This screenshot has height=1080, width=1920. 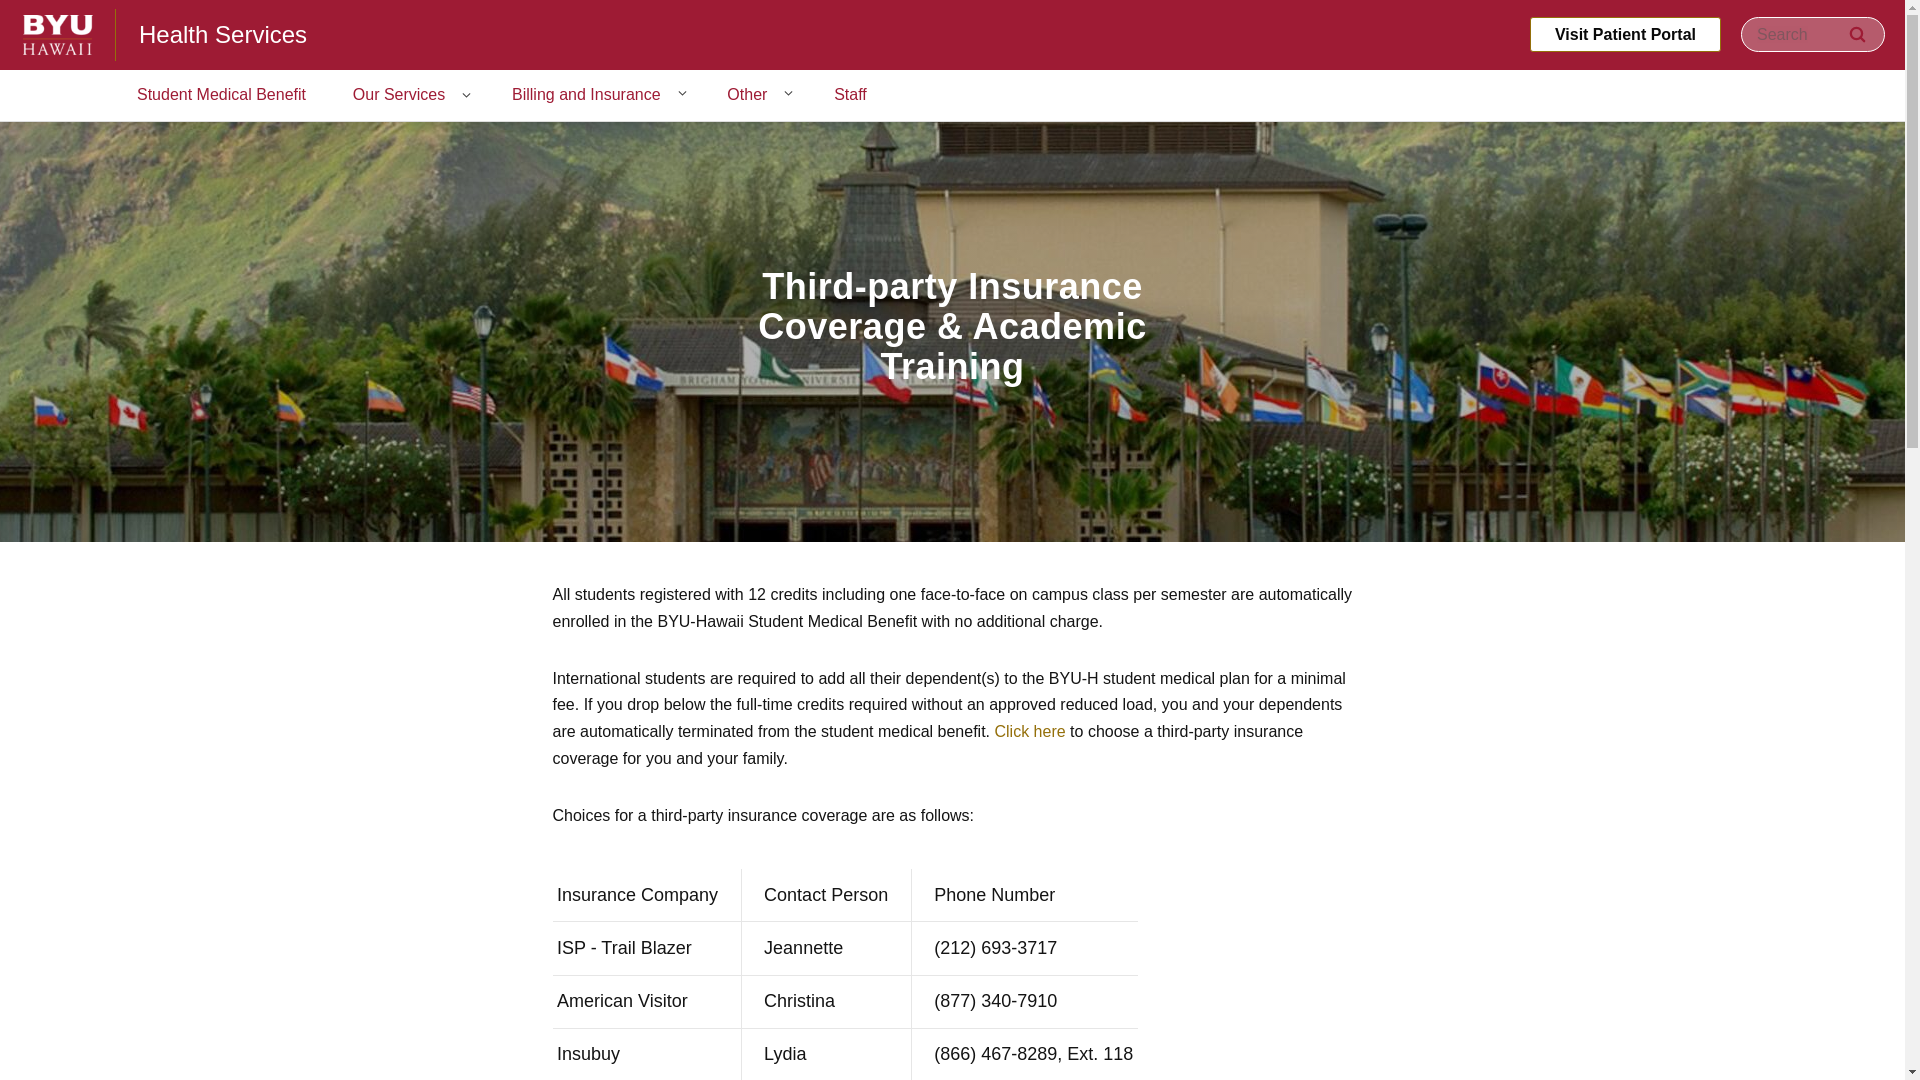 I want to click on Click here, so click(x=1030, y=730).